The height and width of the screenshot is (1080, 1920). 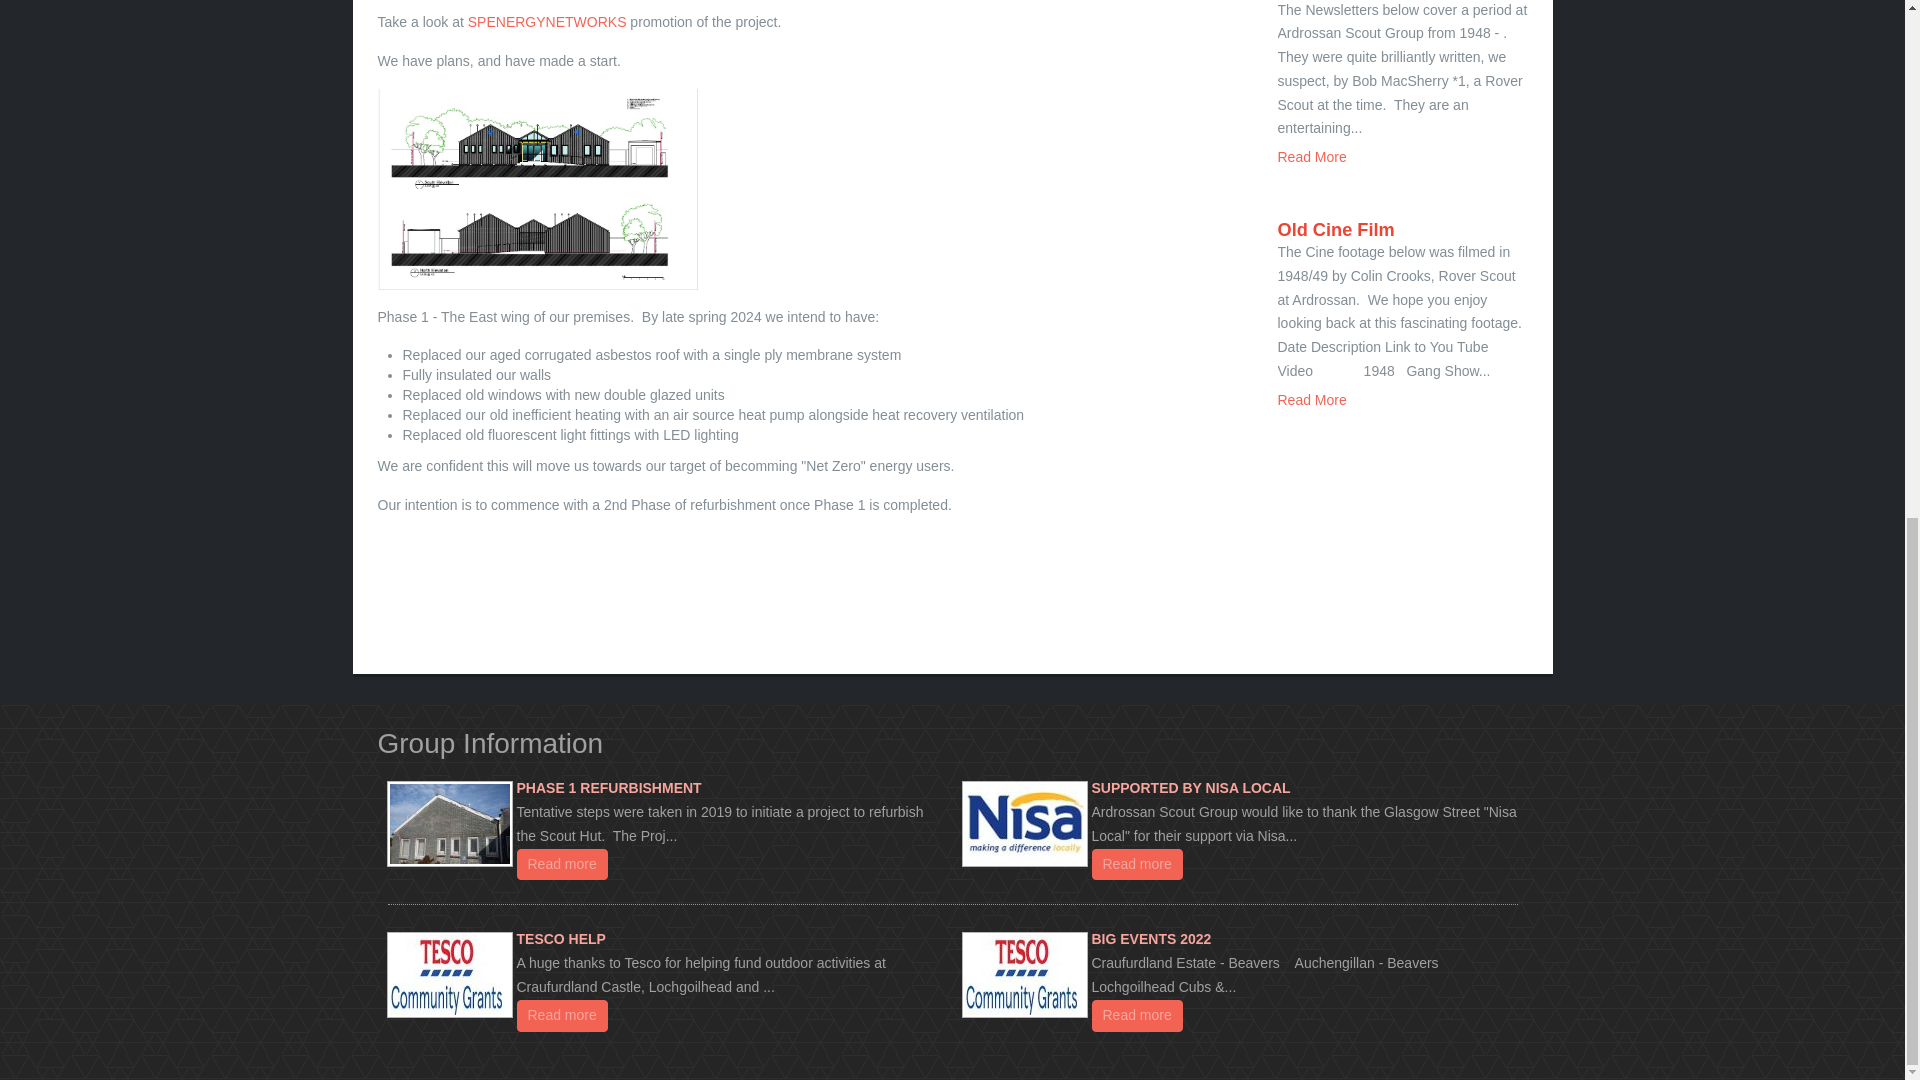 What do you see at coordinates (562, 864) in the screenshot?
I see `Read more` at bounding box center [562, 864].